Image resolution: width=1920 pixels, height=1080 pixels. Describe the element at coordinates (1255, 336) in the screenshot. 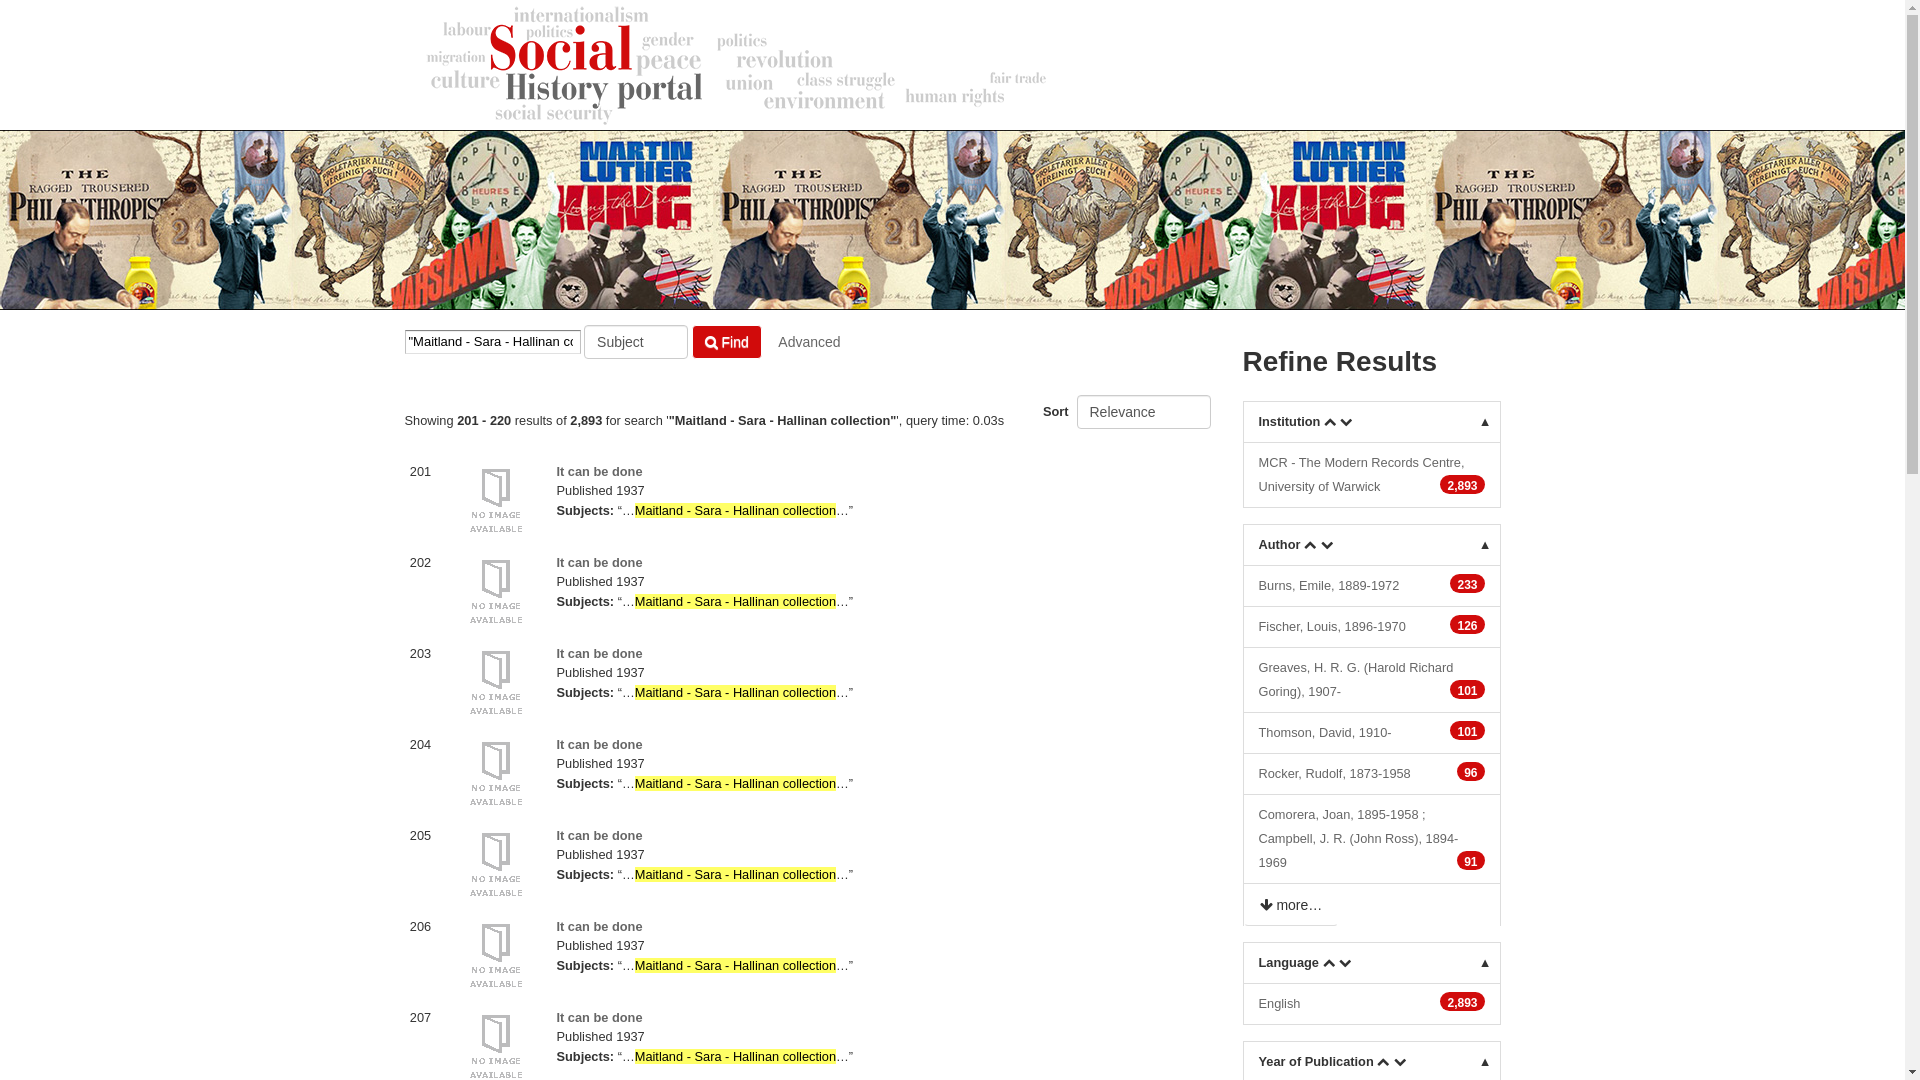

I see `Back` at that location.